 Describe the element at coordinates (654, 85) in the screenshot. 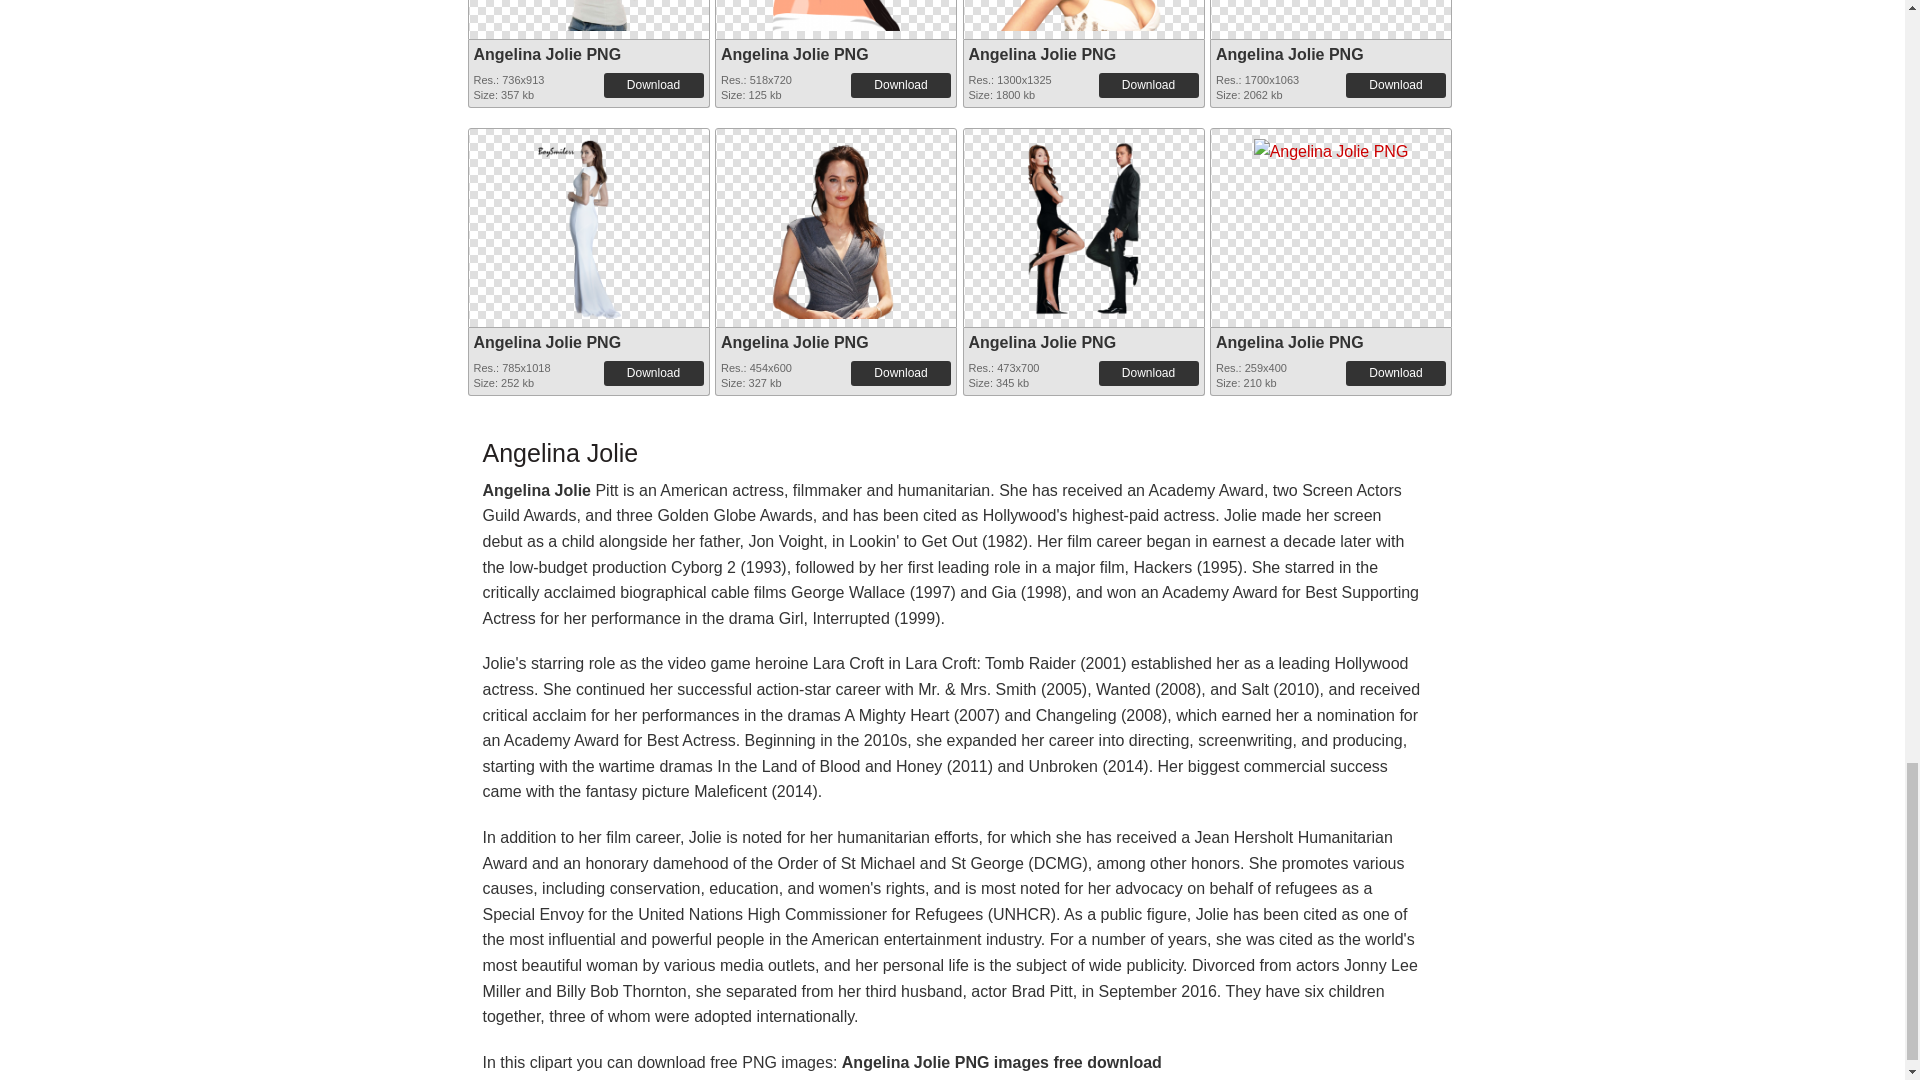

I see `Download` at that location.